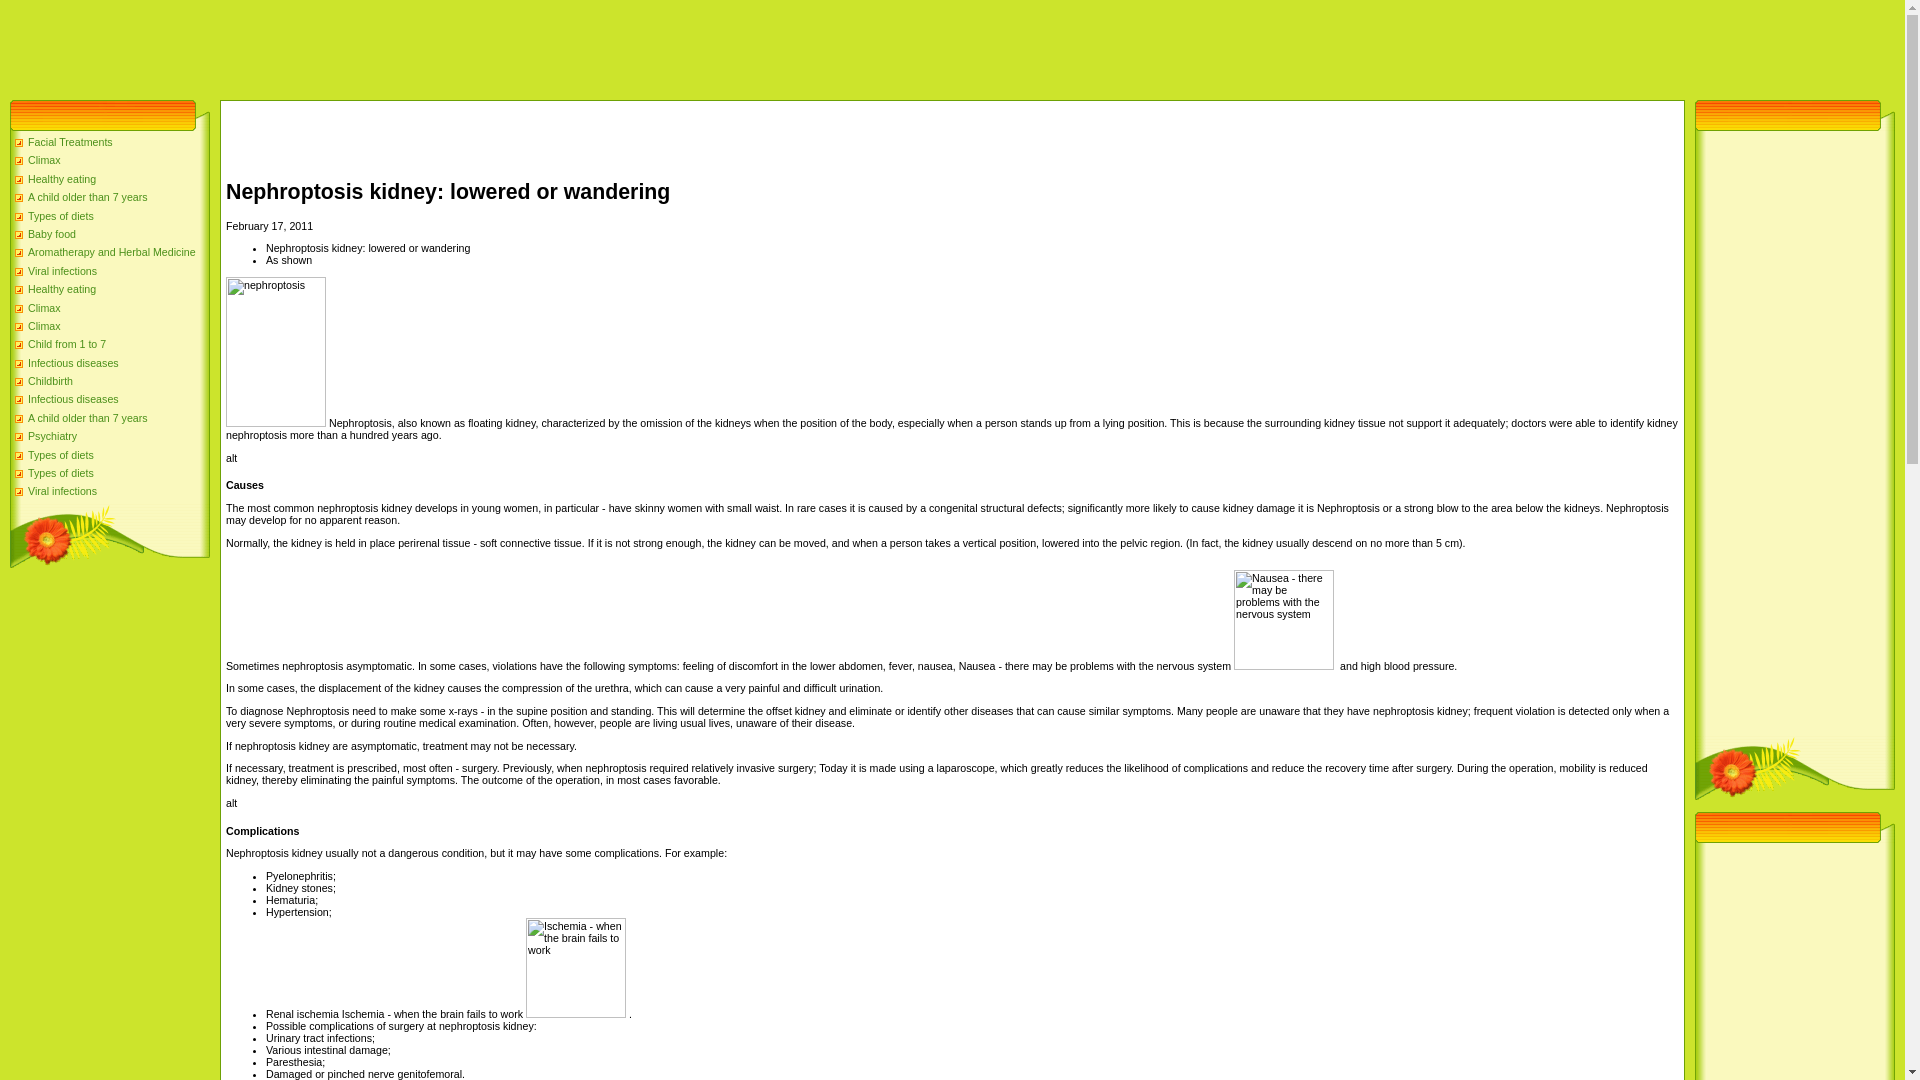  What do you see at coordinates (52, 435) in the screenshot?
I see `Psychiatry` at bounding box center [52, 435].